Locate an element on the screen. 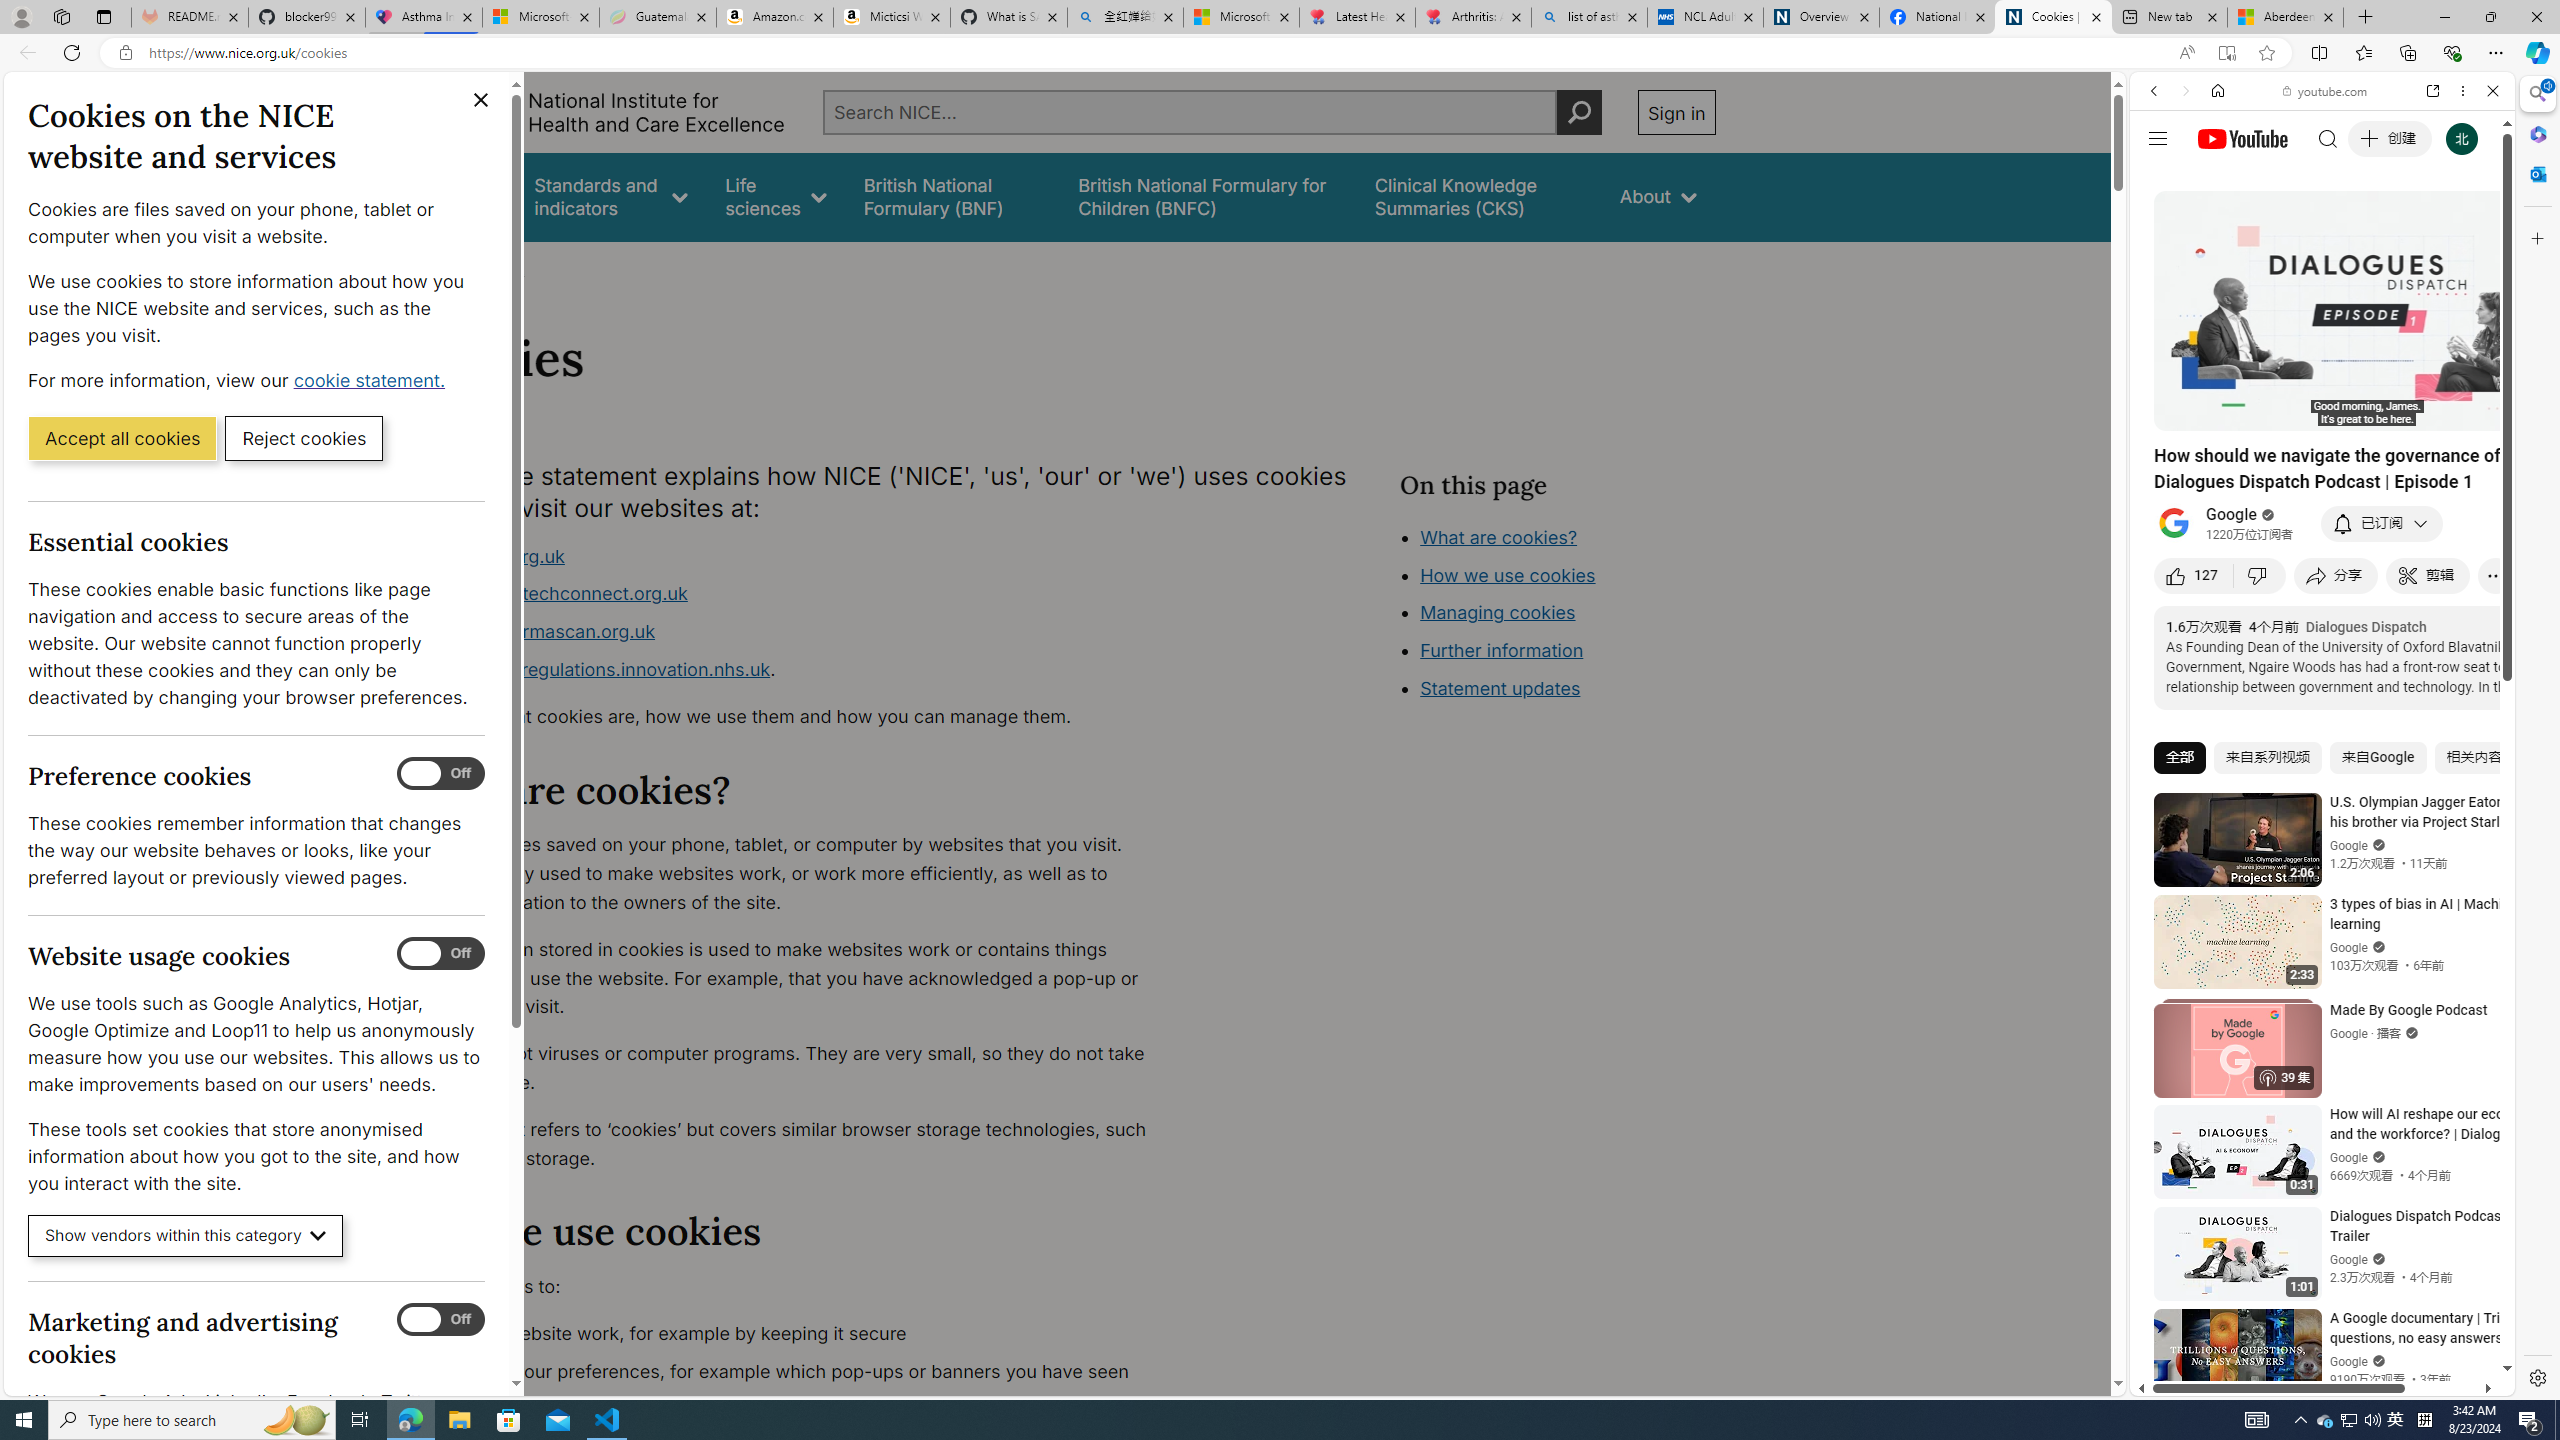 The image size is (2560, 1440). Forward is located at coordinates (2184, 90).